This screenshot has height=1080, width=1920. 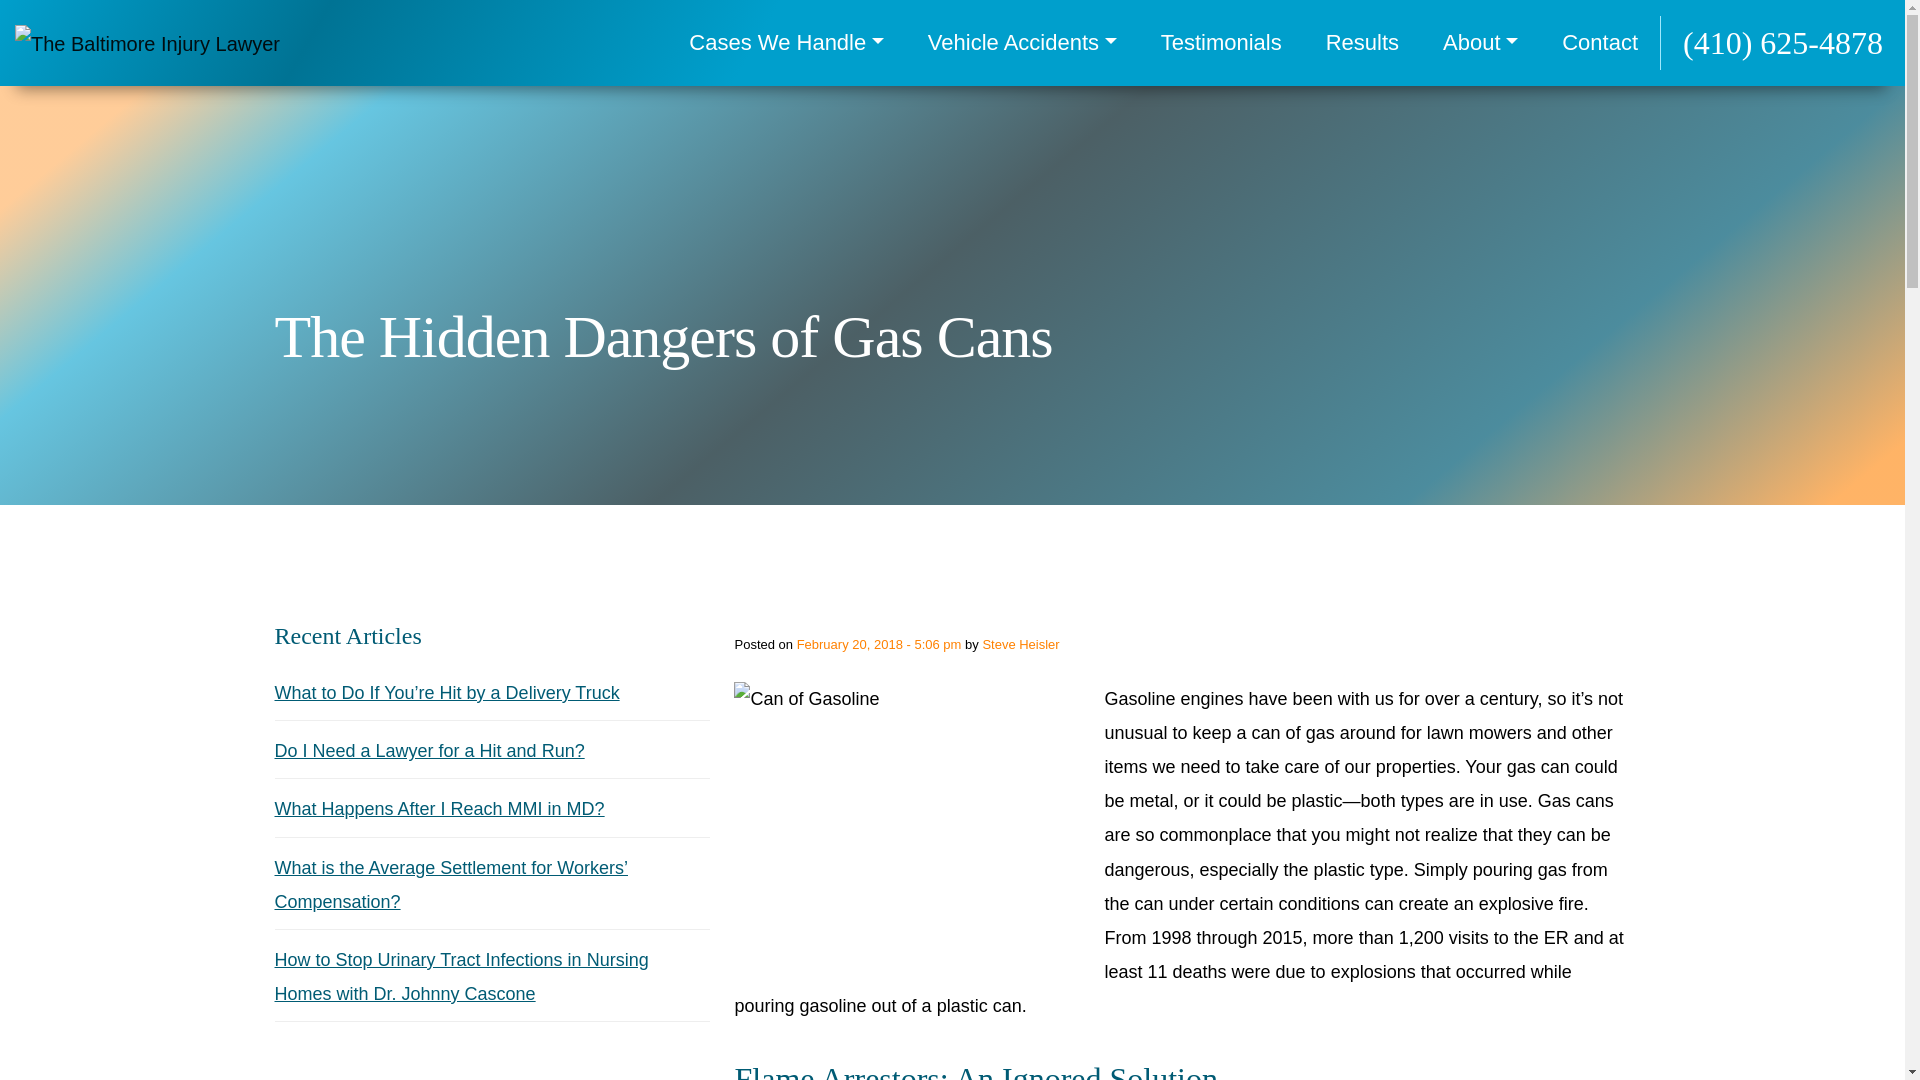 I want to click on The Baltimore Injury Lawyer, so click(x=148, y=43).